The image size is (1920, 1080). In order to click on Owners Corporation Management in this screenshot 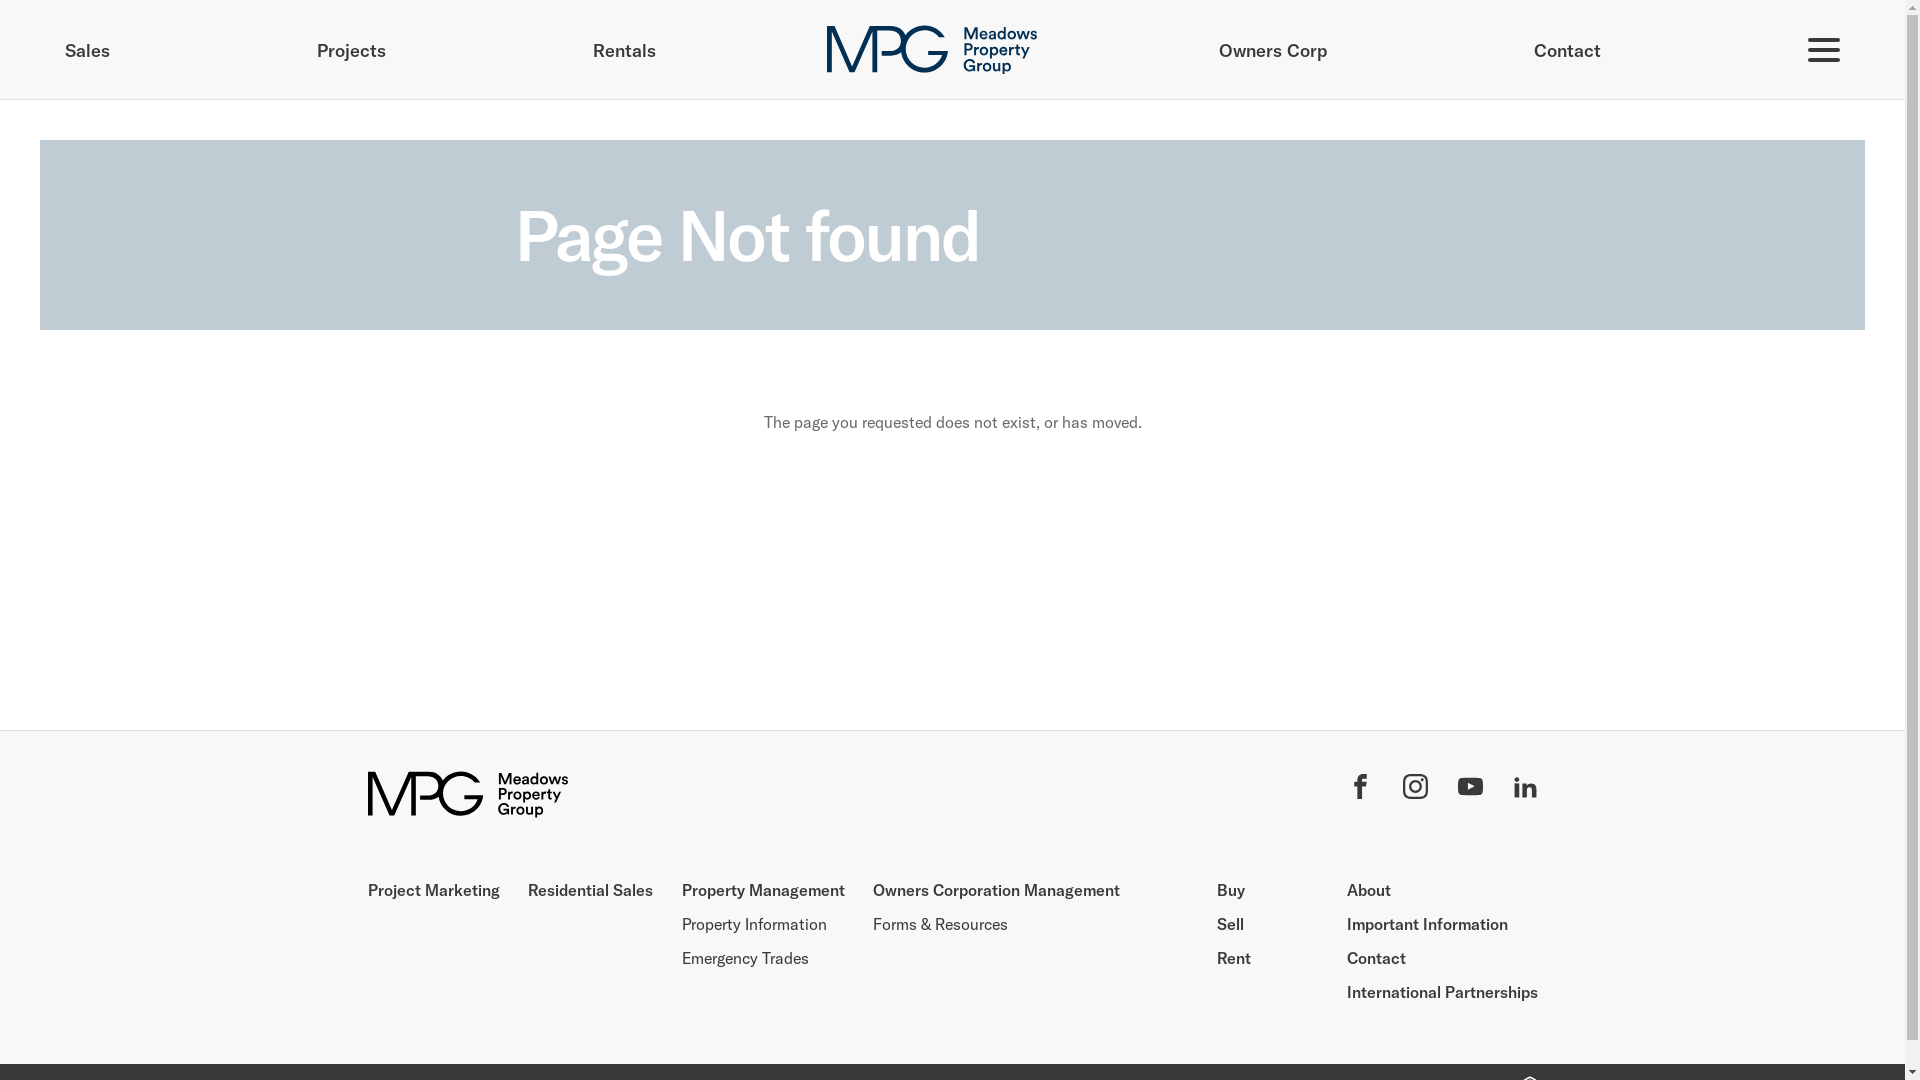, I will do `click(996, 890)`.